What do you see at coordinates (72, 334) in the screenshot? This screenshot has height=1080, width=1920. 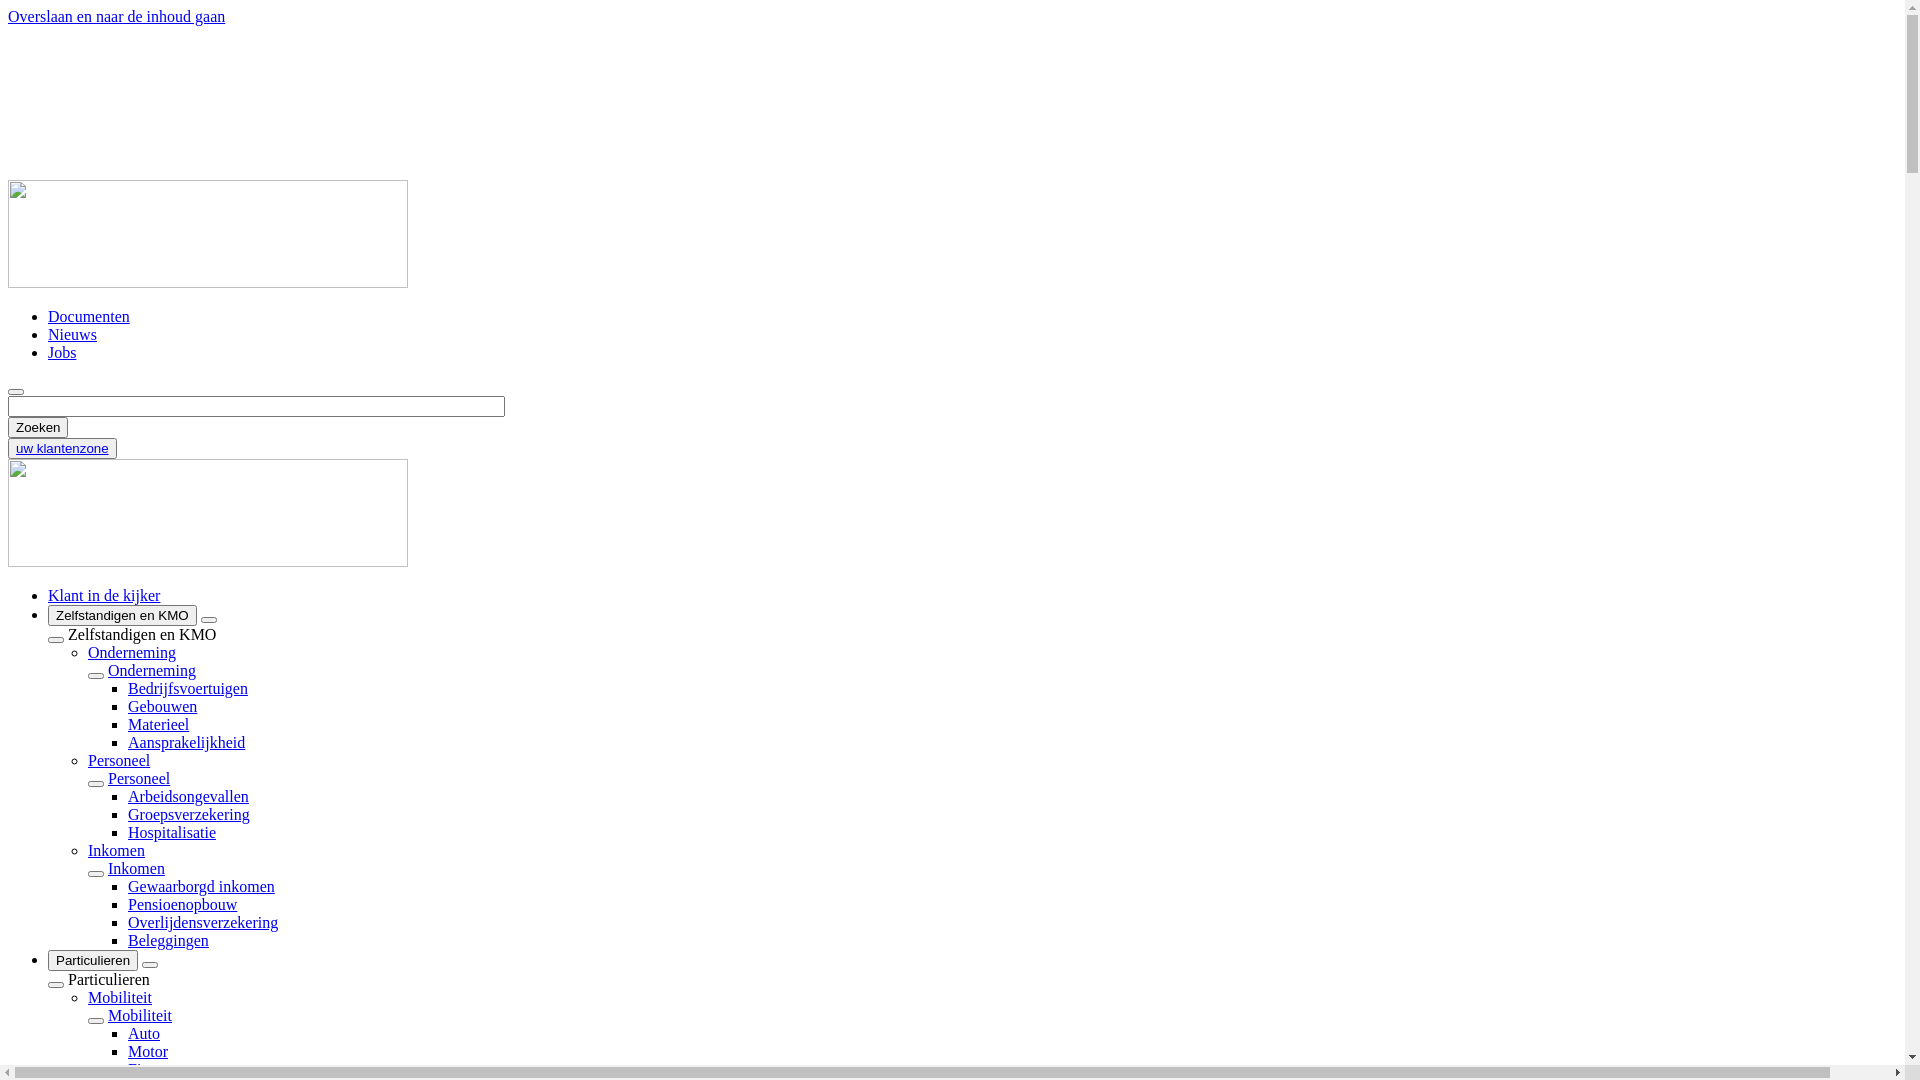 I see `Nieuws` at bounding box center [72, 334].